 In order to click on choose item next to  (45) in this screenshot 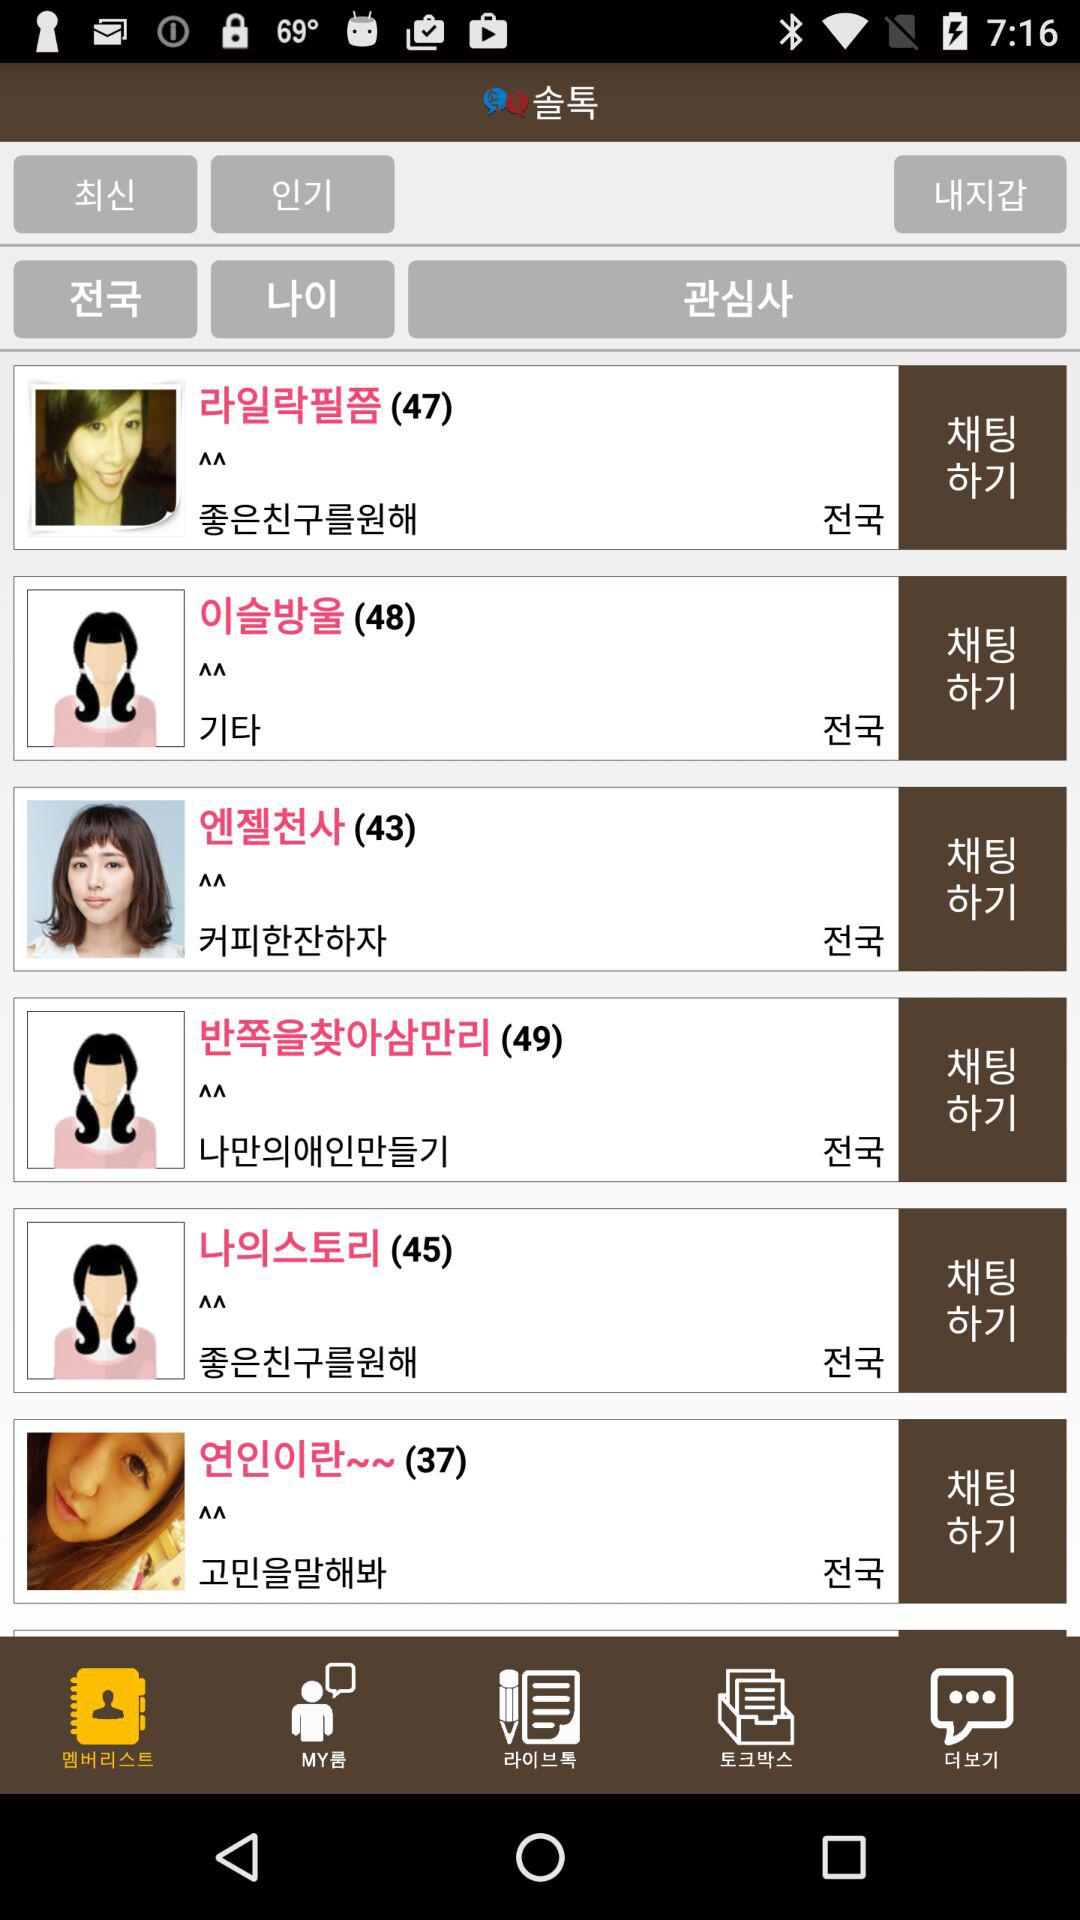, I will do `click(290, 1248)`.